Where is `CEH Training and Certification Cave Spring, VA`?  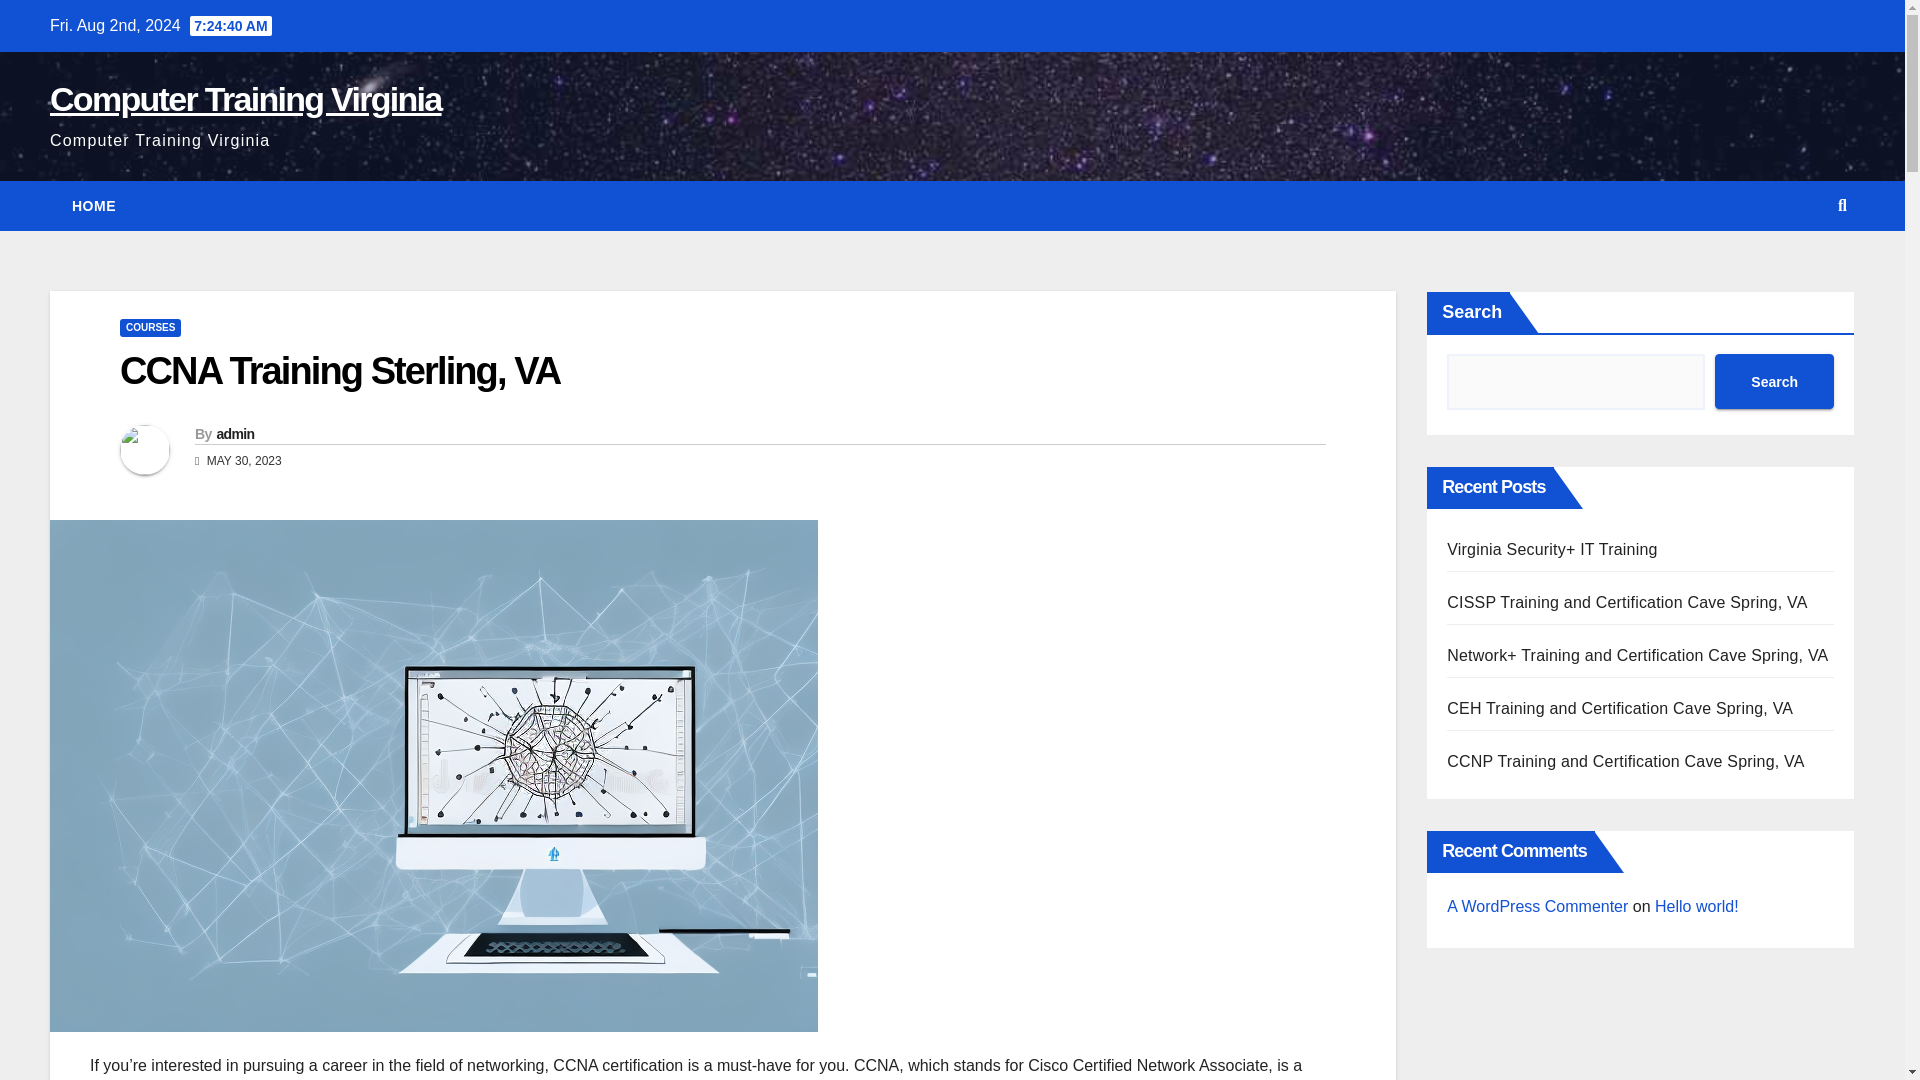
CEH Training and Certification Cave Spring, VA is located at coordinates (1620, 708).